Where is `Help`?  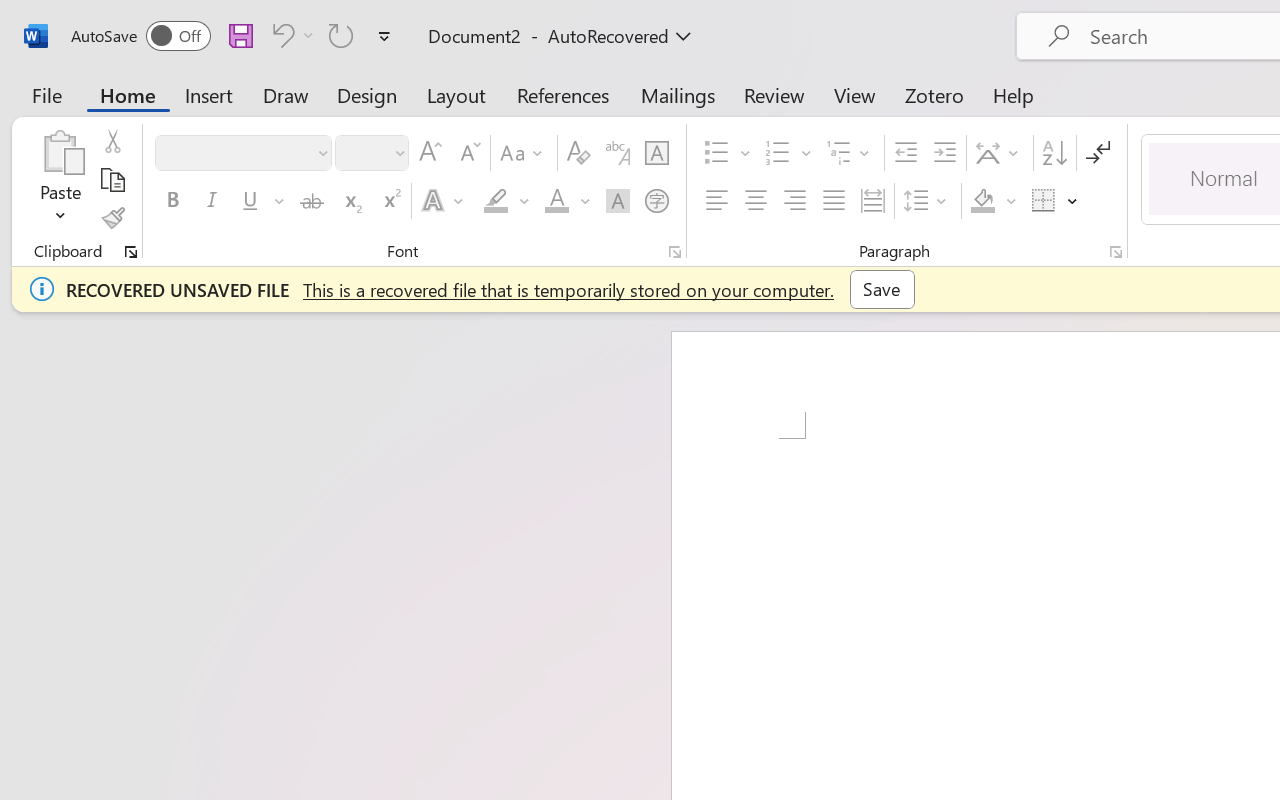
Help is located at coordinates (1014, 94).